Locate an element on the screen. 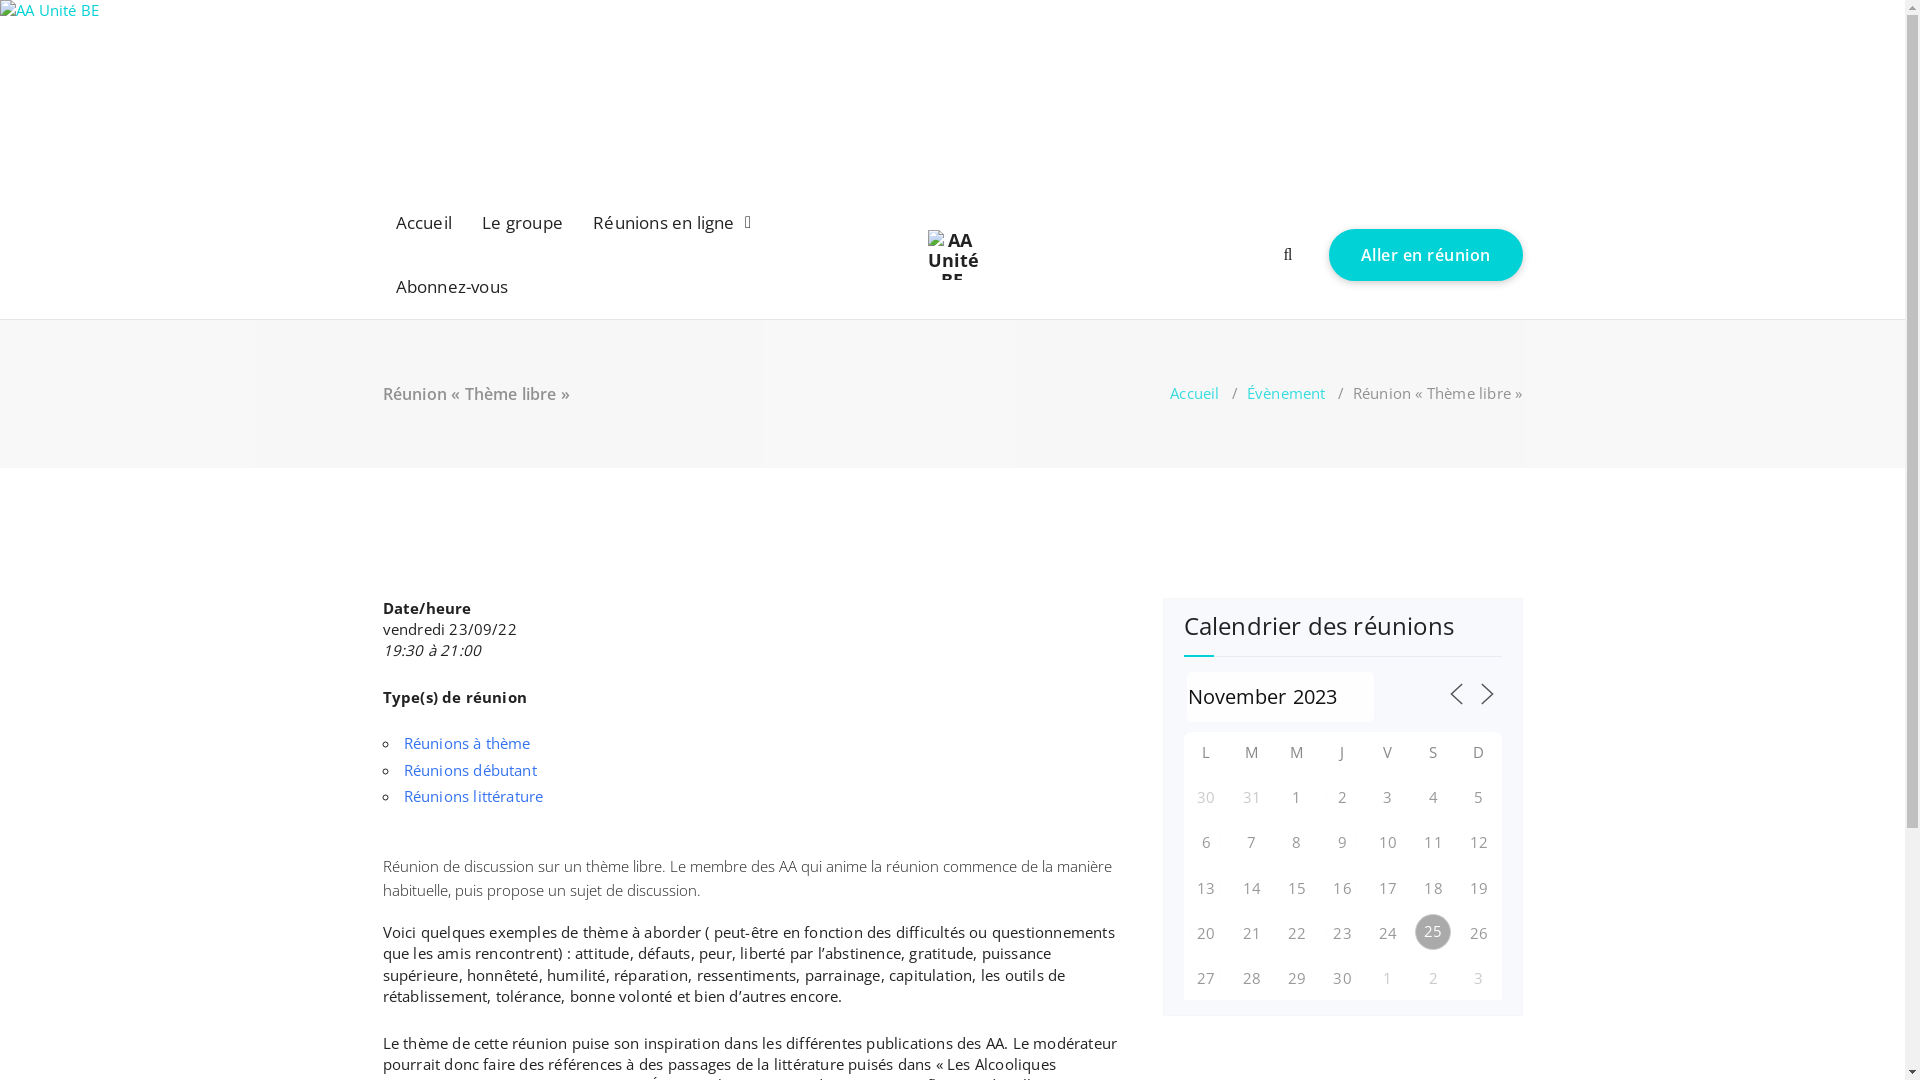  Accueil is located at coordinates (424, 222).